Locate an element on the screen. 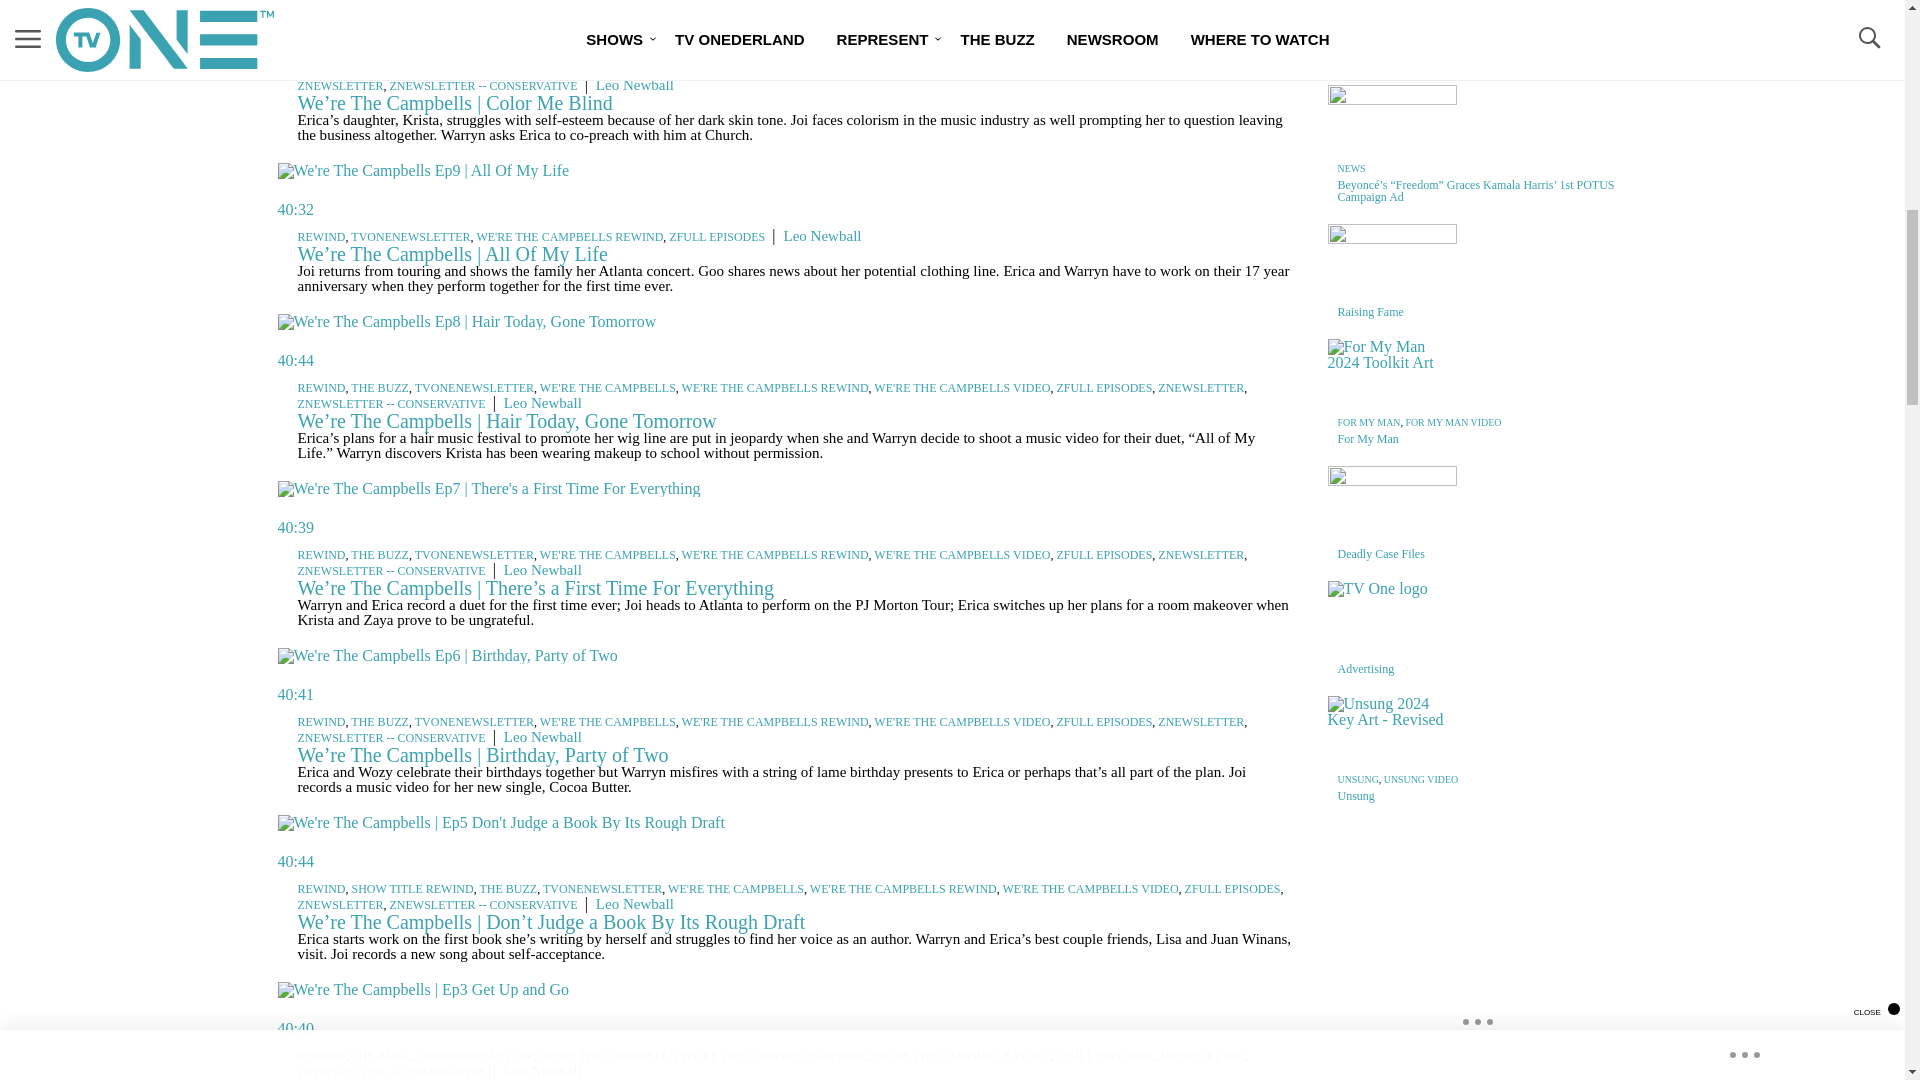 The image size is (1920, 1080). Leo Newball is located at coordinates (634, 84).